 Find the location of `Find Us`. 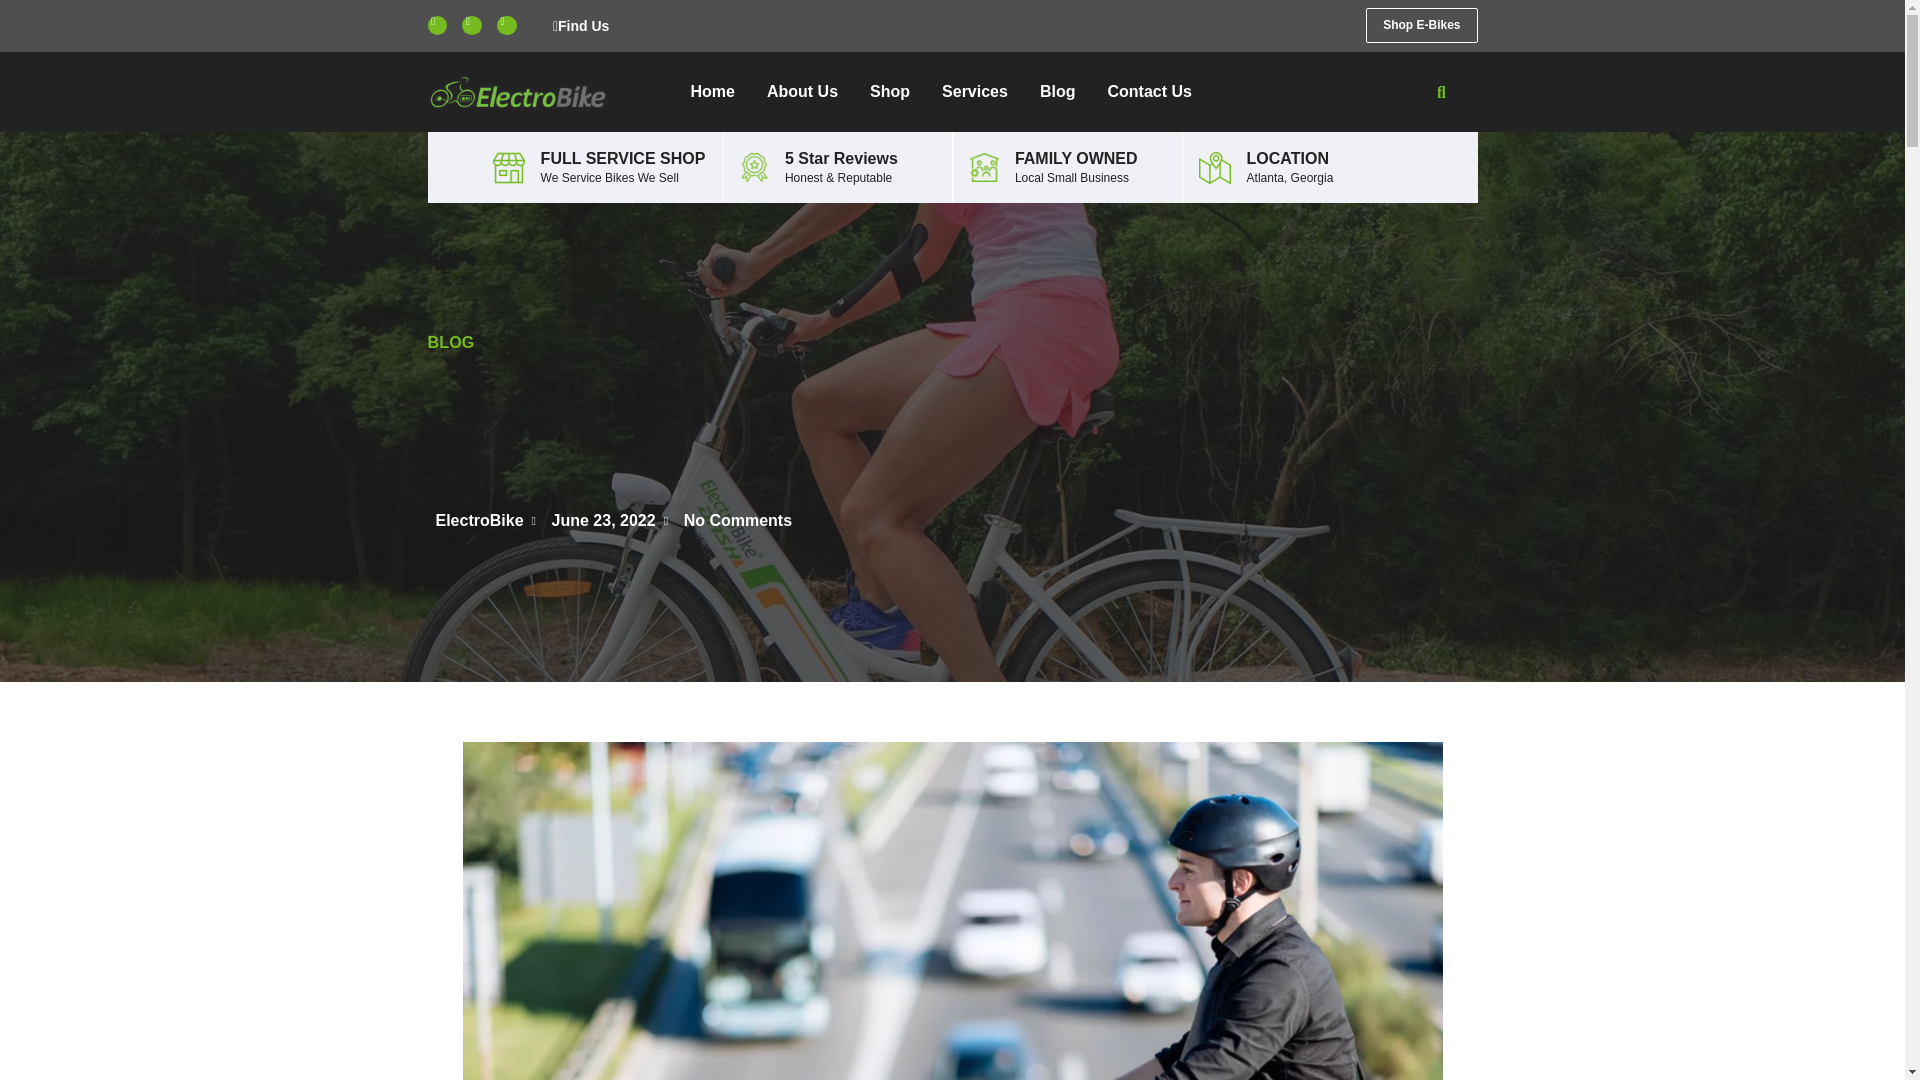

Find Us is located at coordinates (572, 26).